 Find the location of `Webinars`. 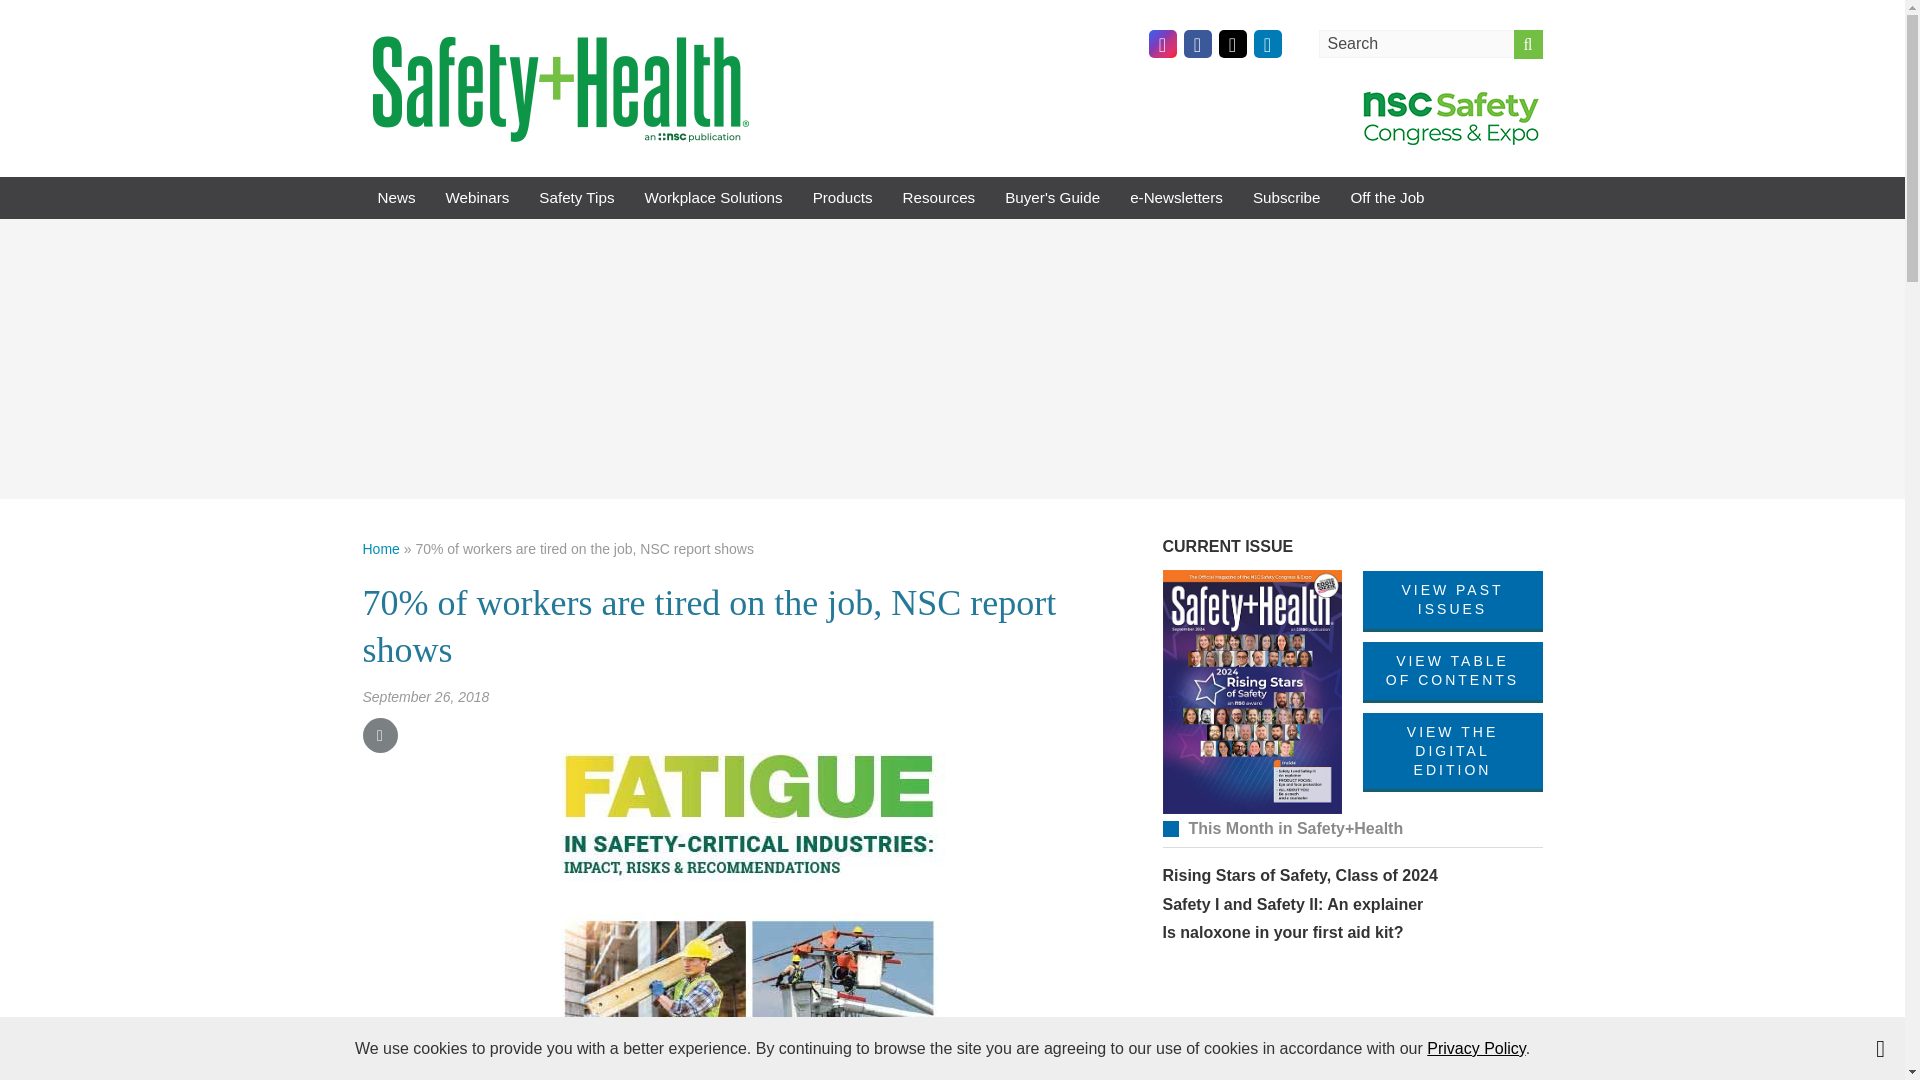

Webinars is located at coordinates (477, 198).